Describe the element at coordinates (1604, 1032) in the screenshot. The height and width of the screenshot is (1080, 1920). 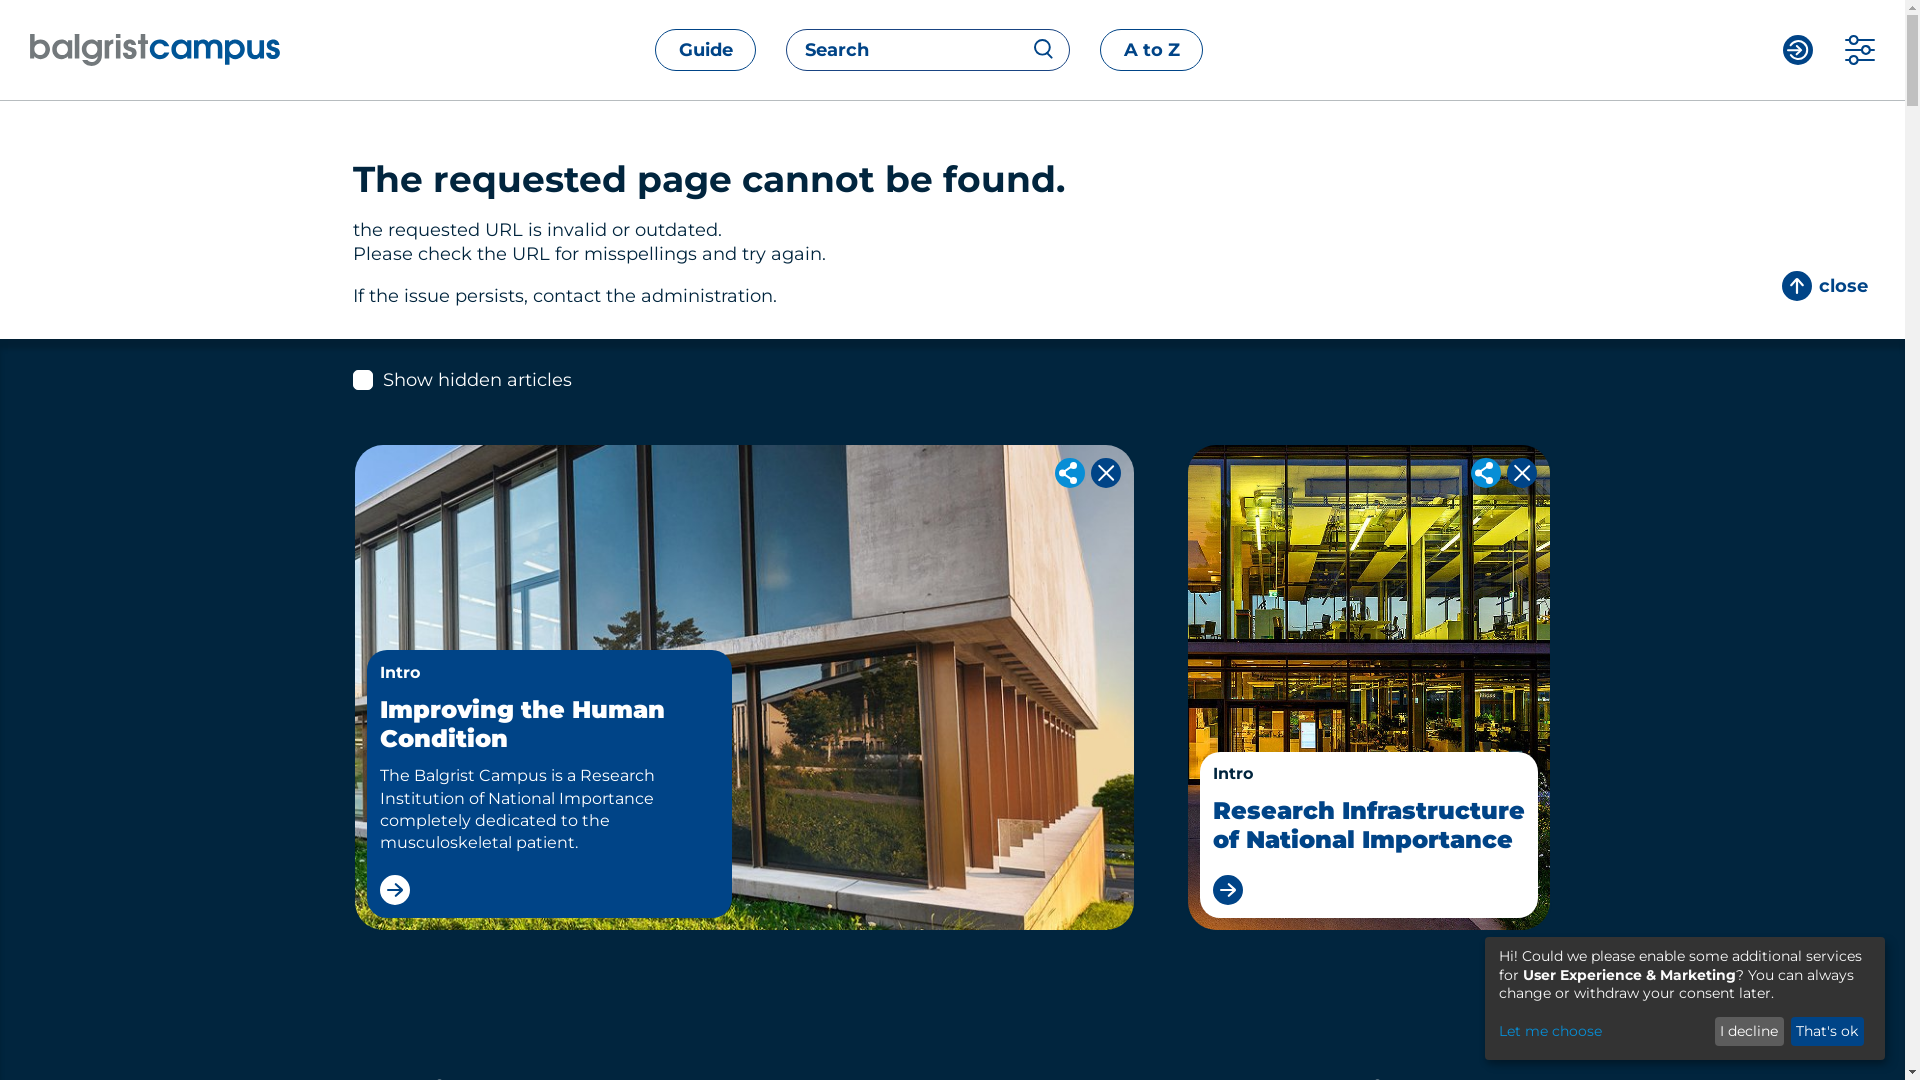
I see `Let me choose` at that location.